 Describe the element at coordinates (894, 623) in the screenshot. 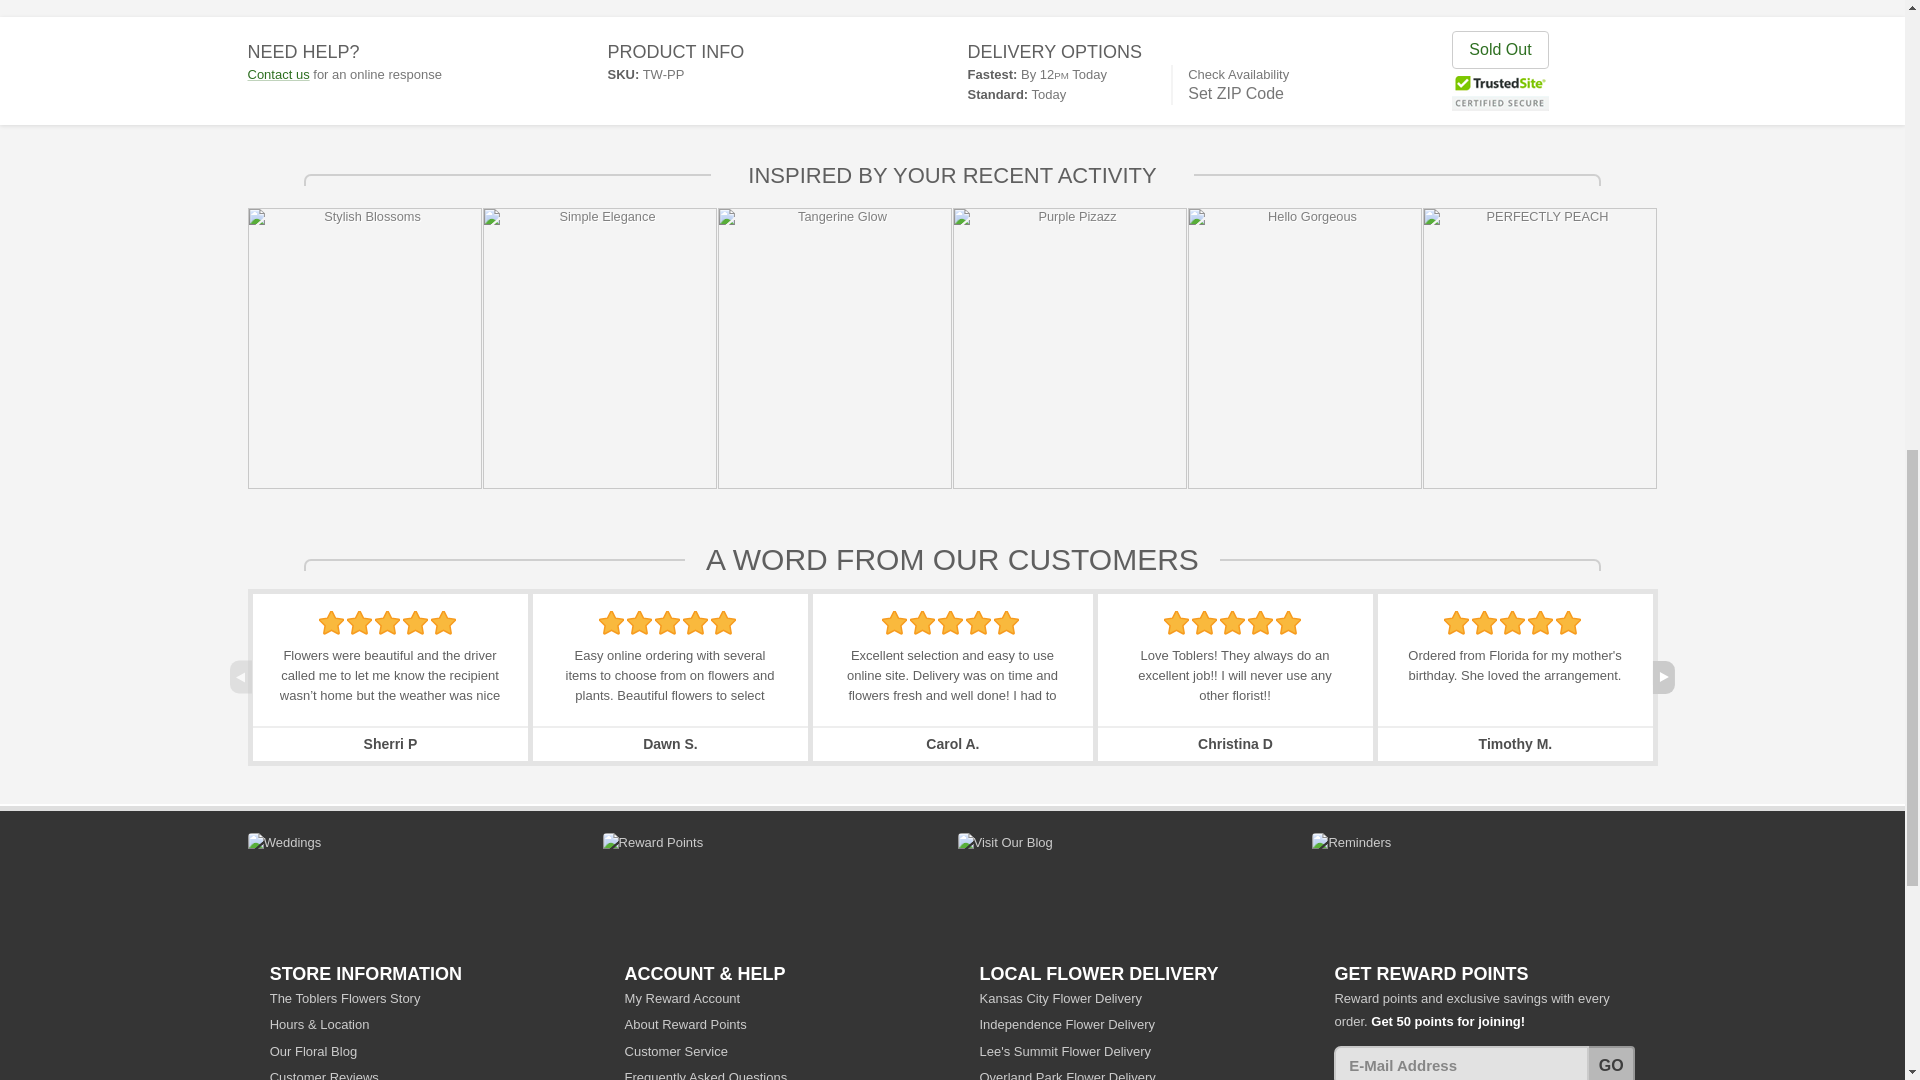

I see `Full Star` at that location.